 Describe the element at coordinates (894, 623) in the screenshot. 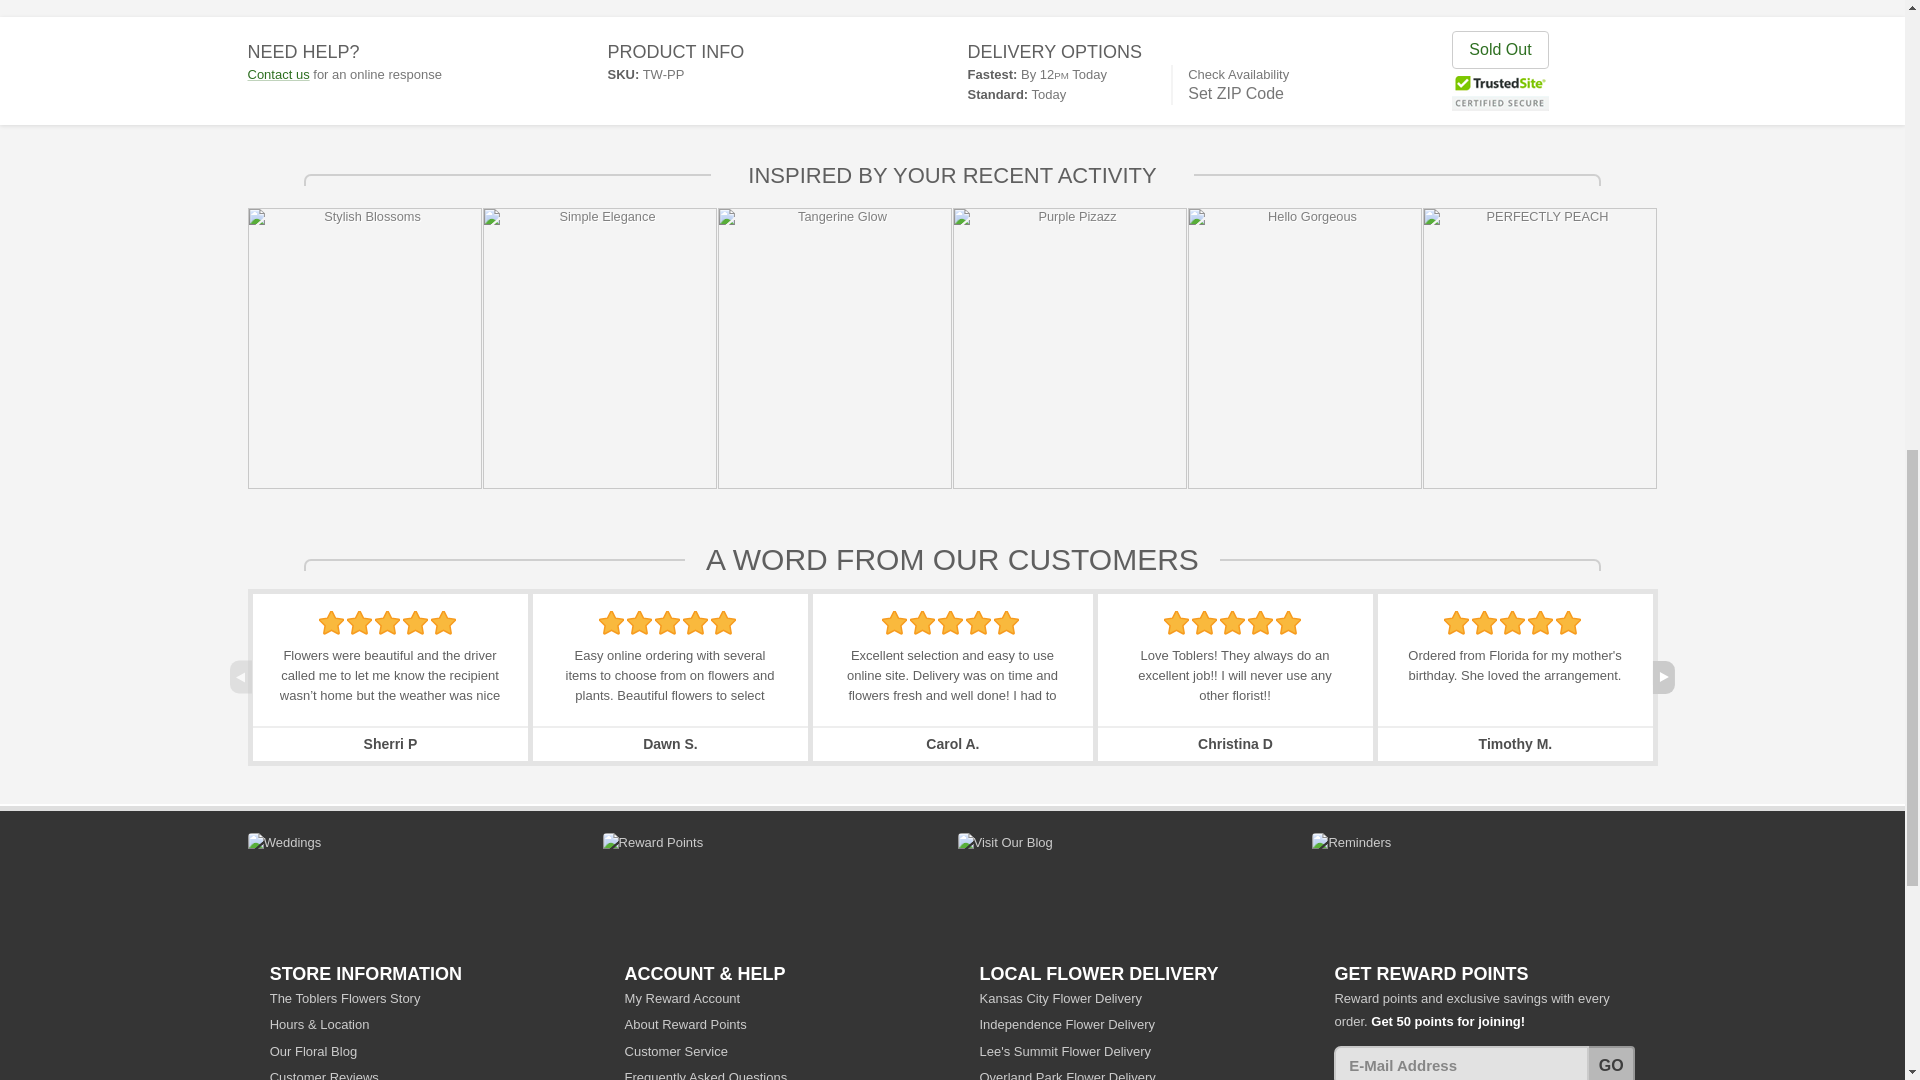

I see `Full Star` at that location.